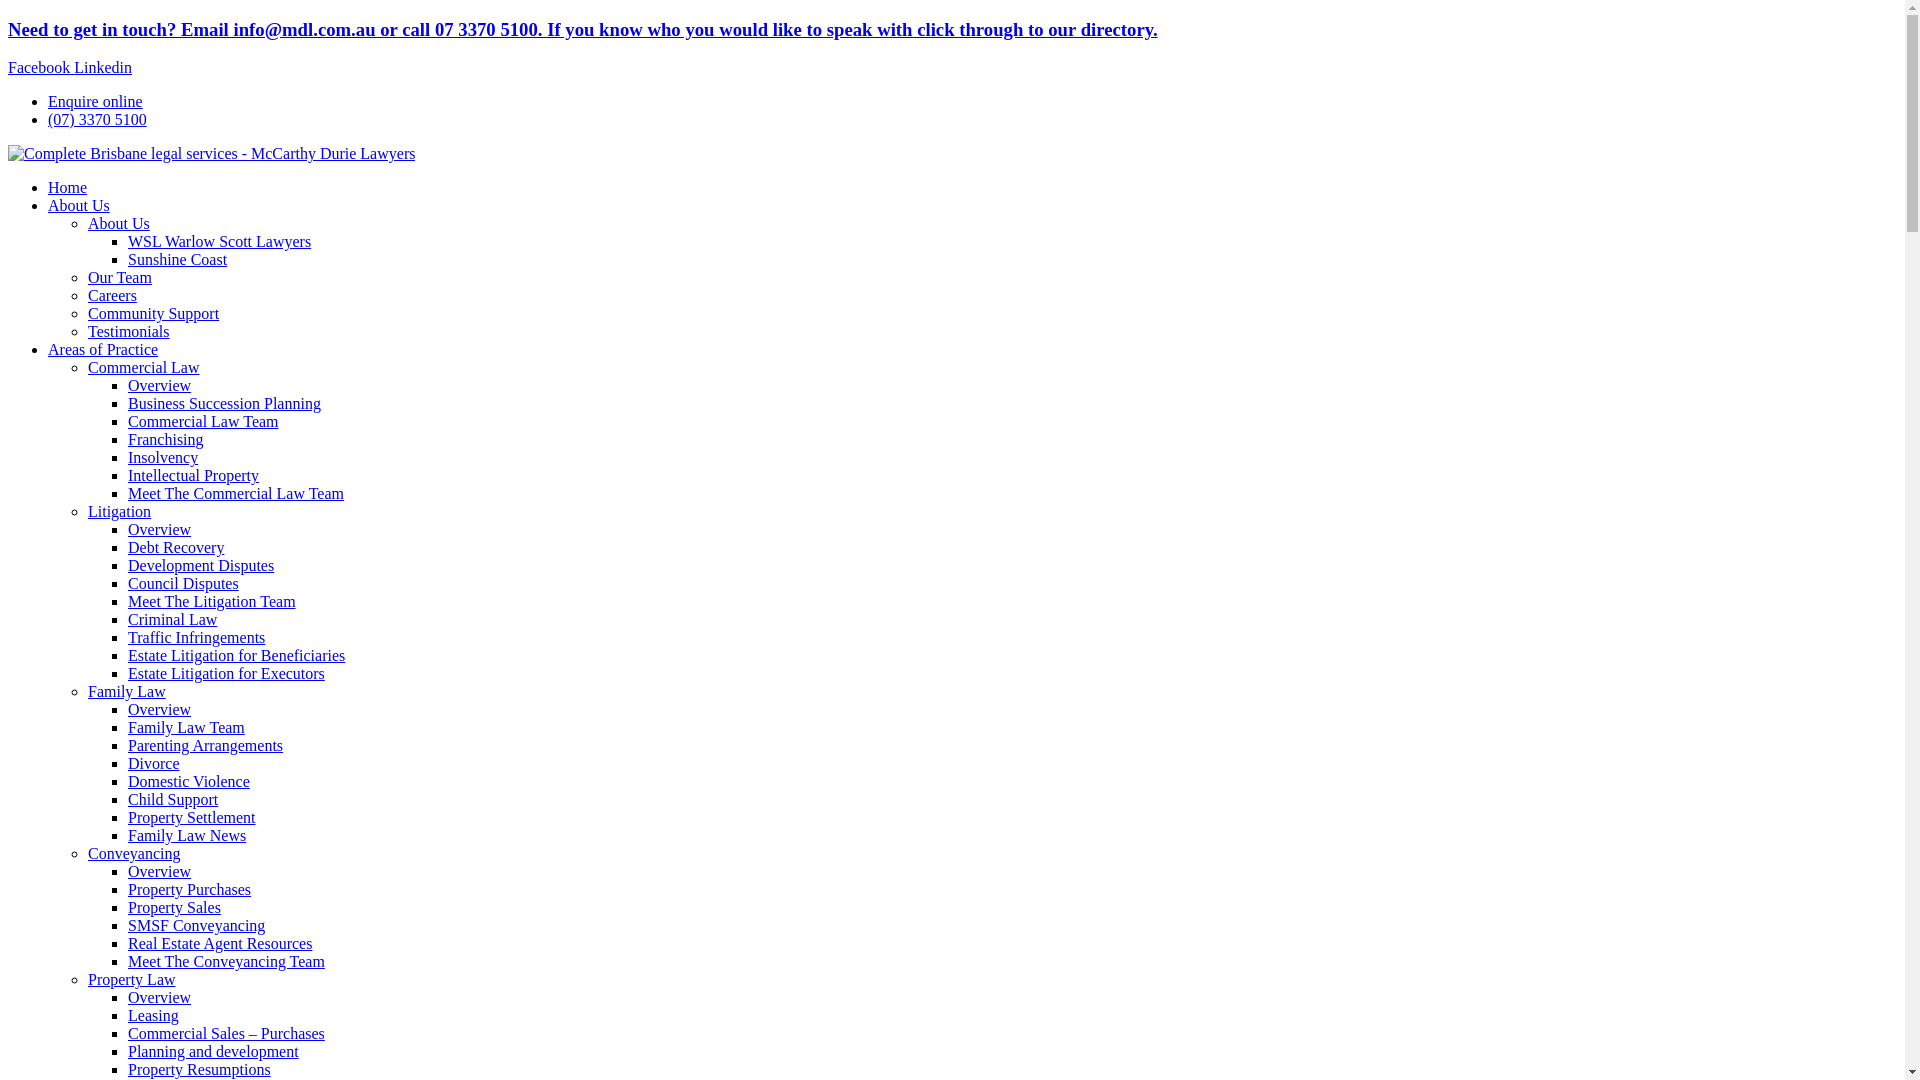  Describe the element at coordinates (214, 1052) in the screenshot. I see `Planning and development` at that location.